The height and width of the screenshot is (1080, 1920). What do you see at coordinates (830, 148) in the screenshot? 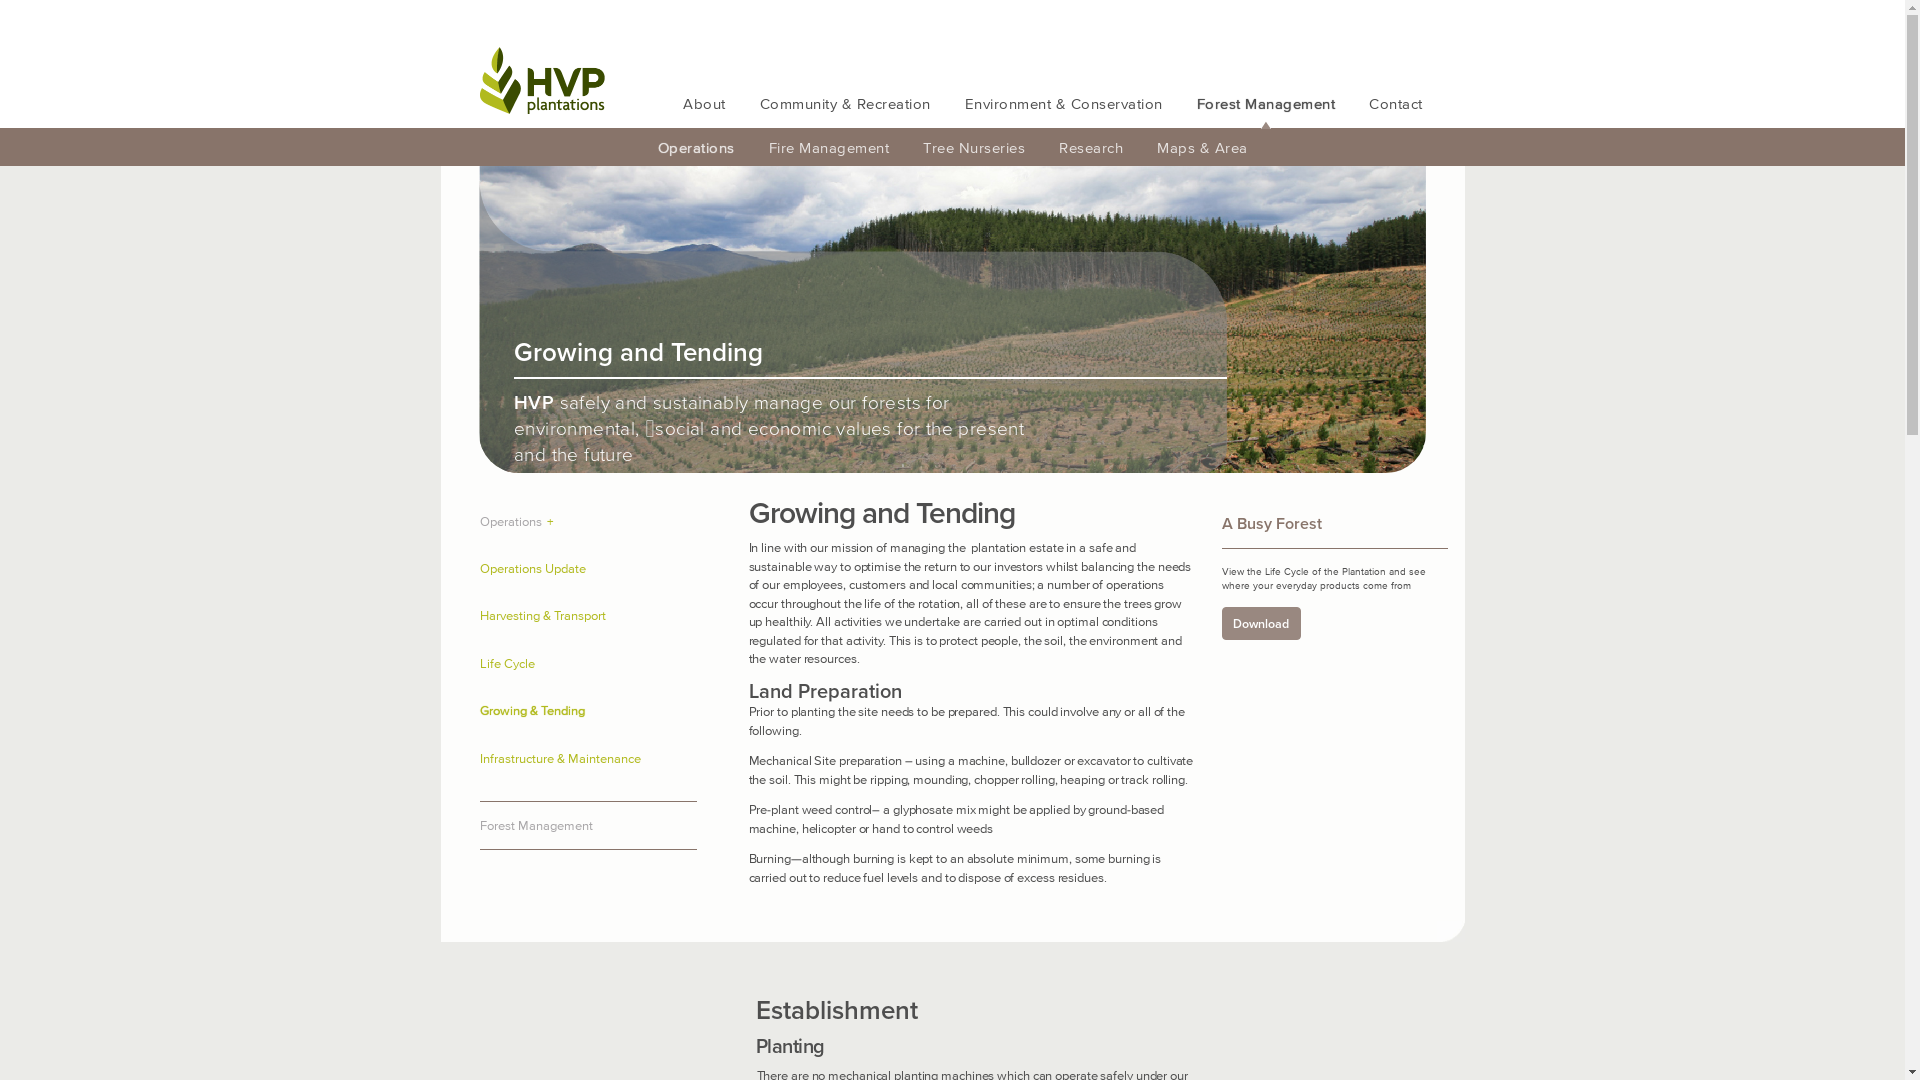
I see `Fire Management` at bounding box center [830, 148].